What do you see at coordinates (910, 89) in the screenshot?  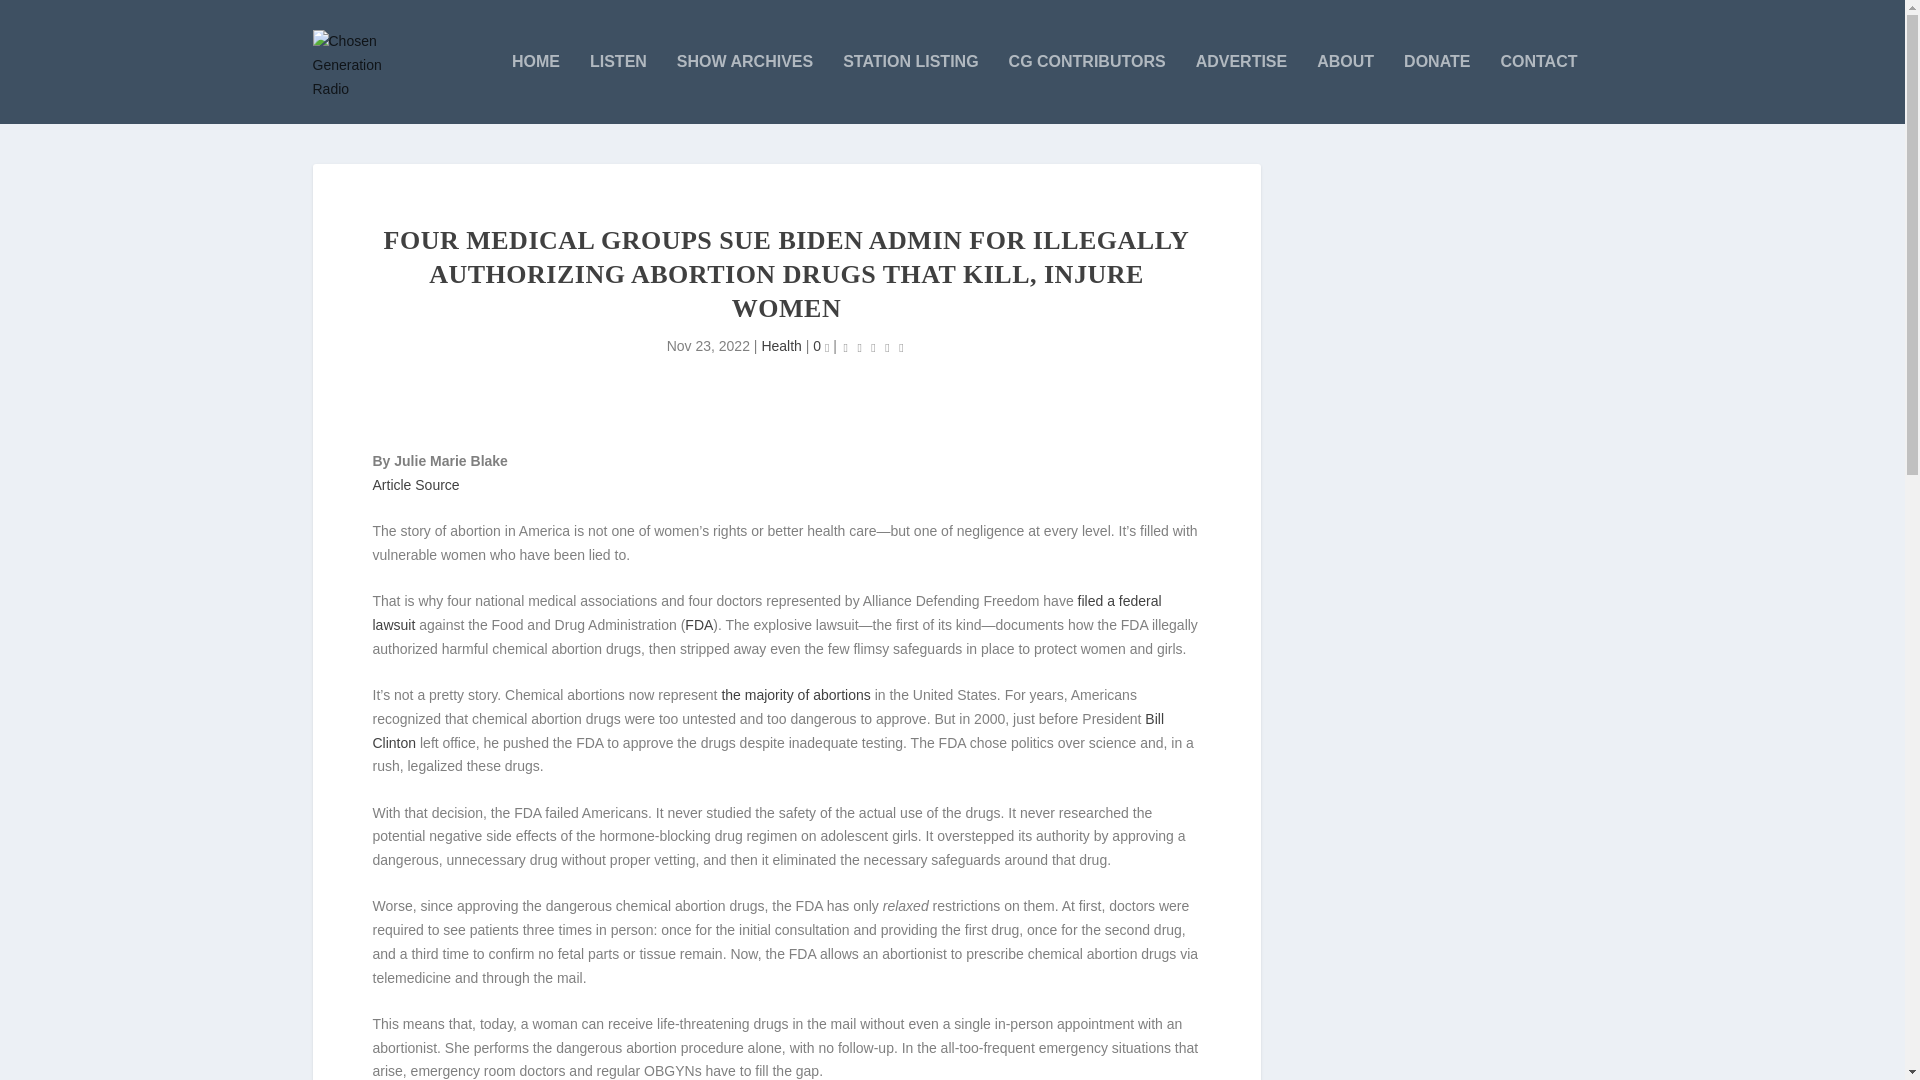 I see `STATION LISTING` at bounding box center [910, 89].